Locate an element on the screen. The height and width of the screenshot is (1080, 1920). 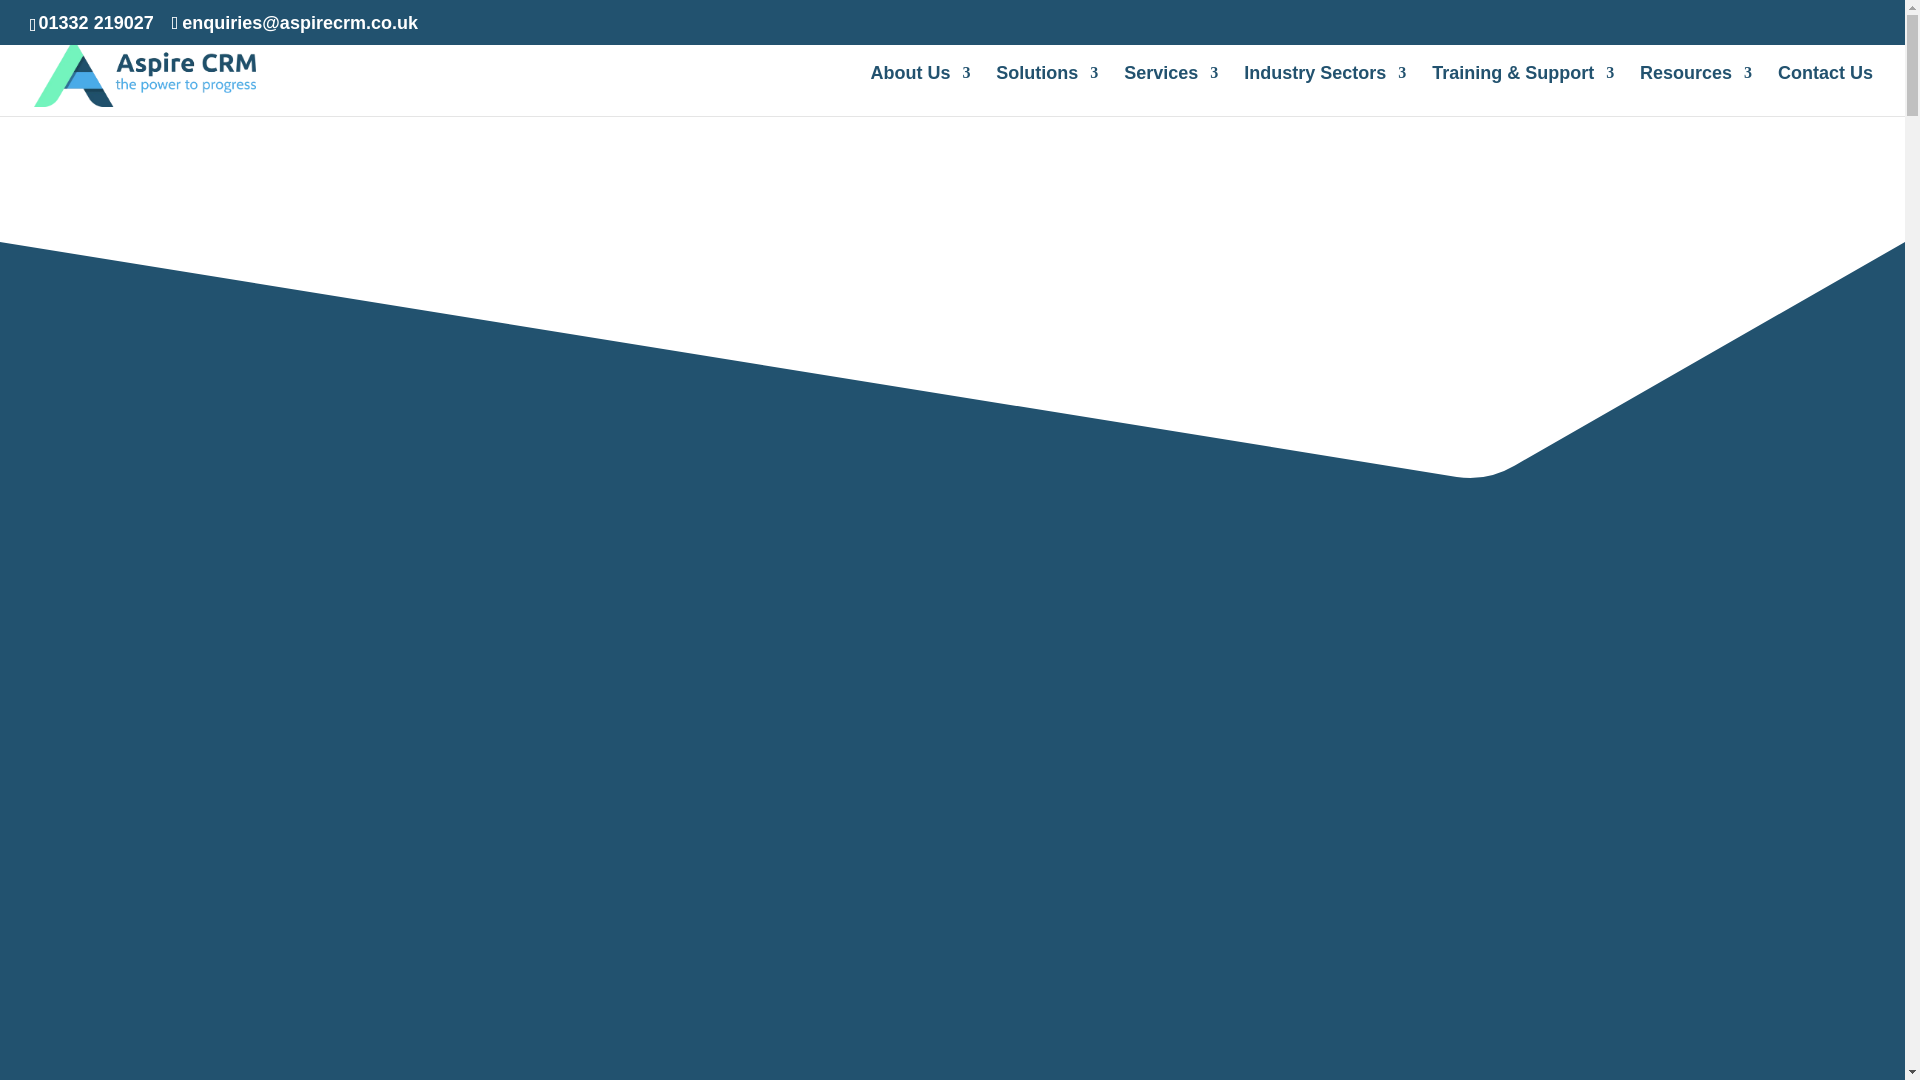
Resources is located at coordinates (1695, 90).